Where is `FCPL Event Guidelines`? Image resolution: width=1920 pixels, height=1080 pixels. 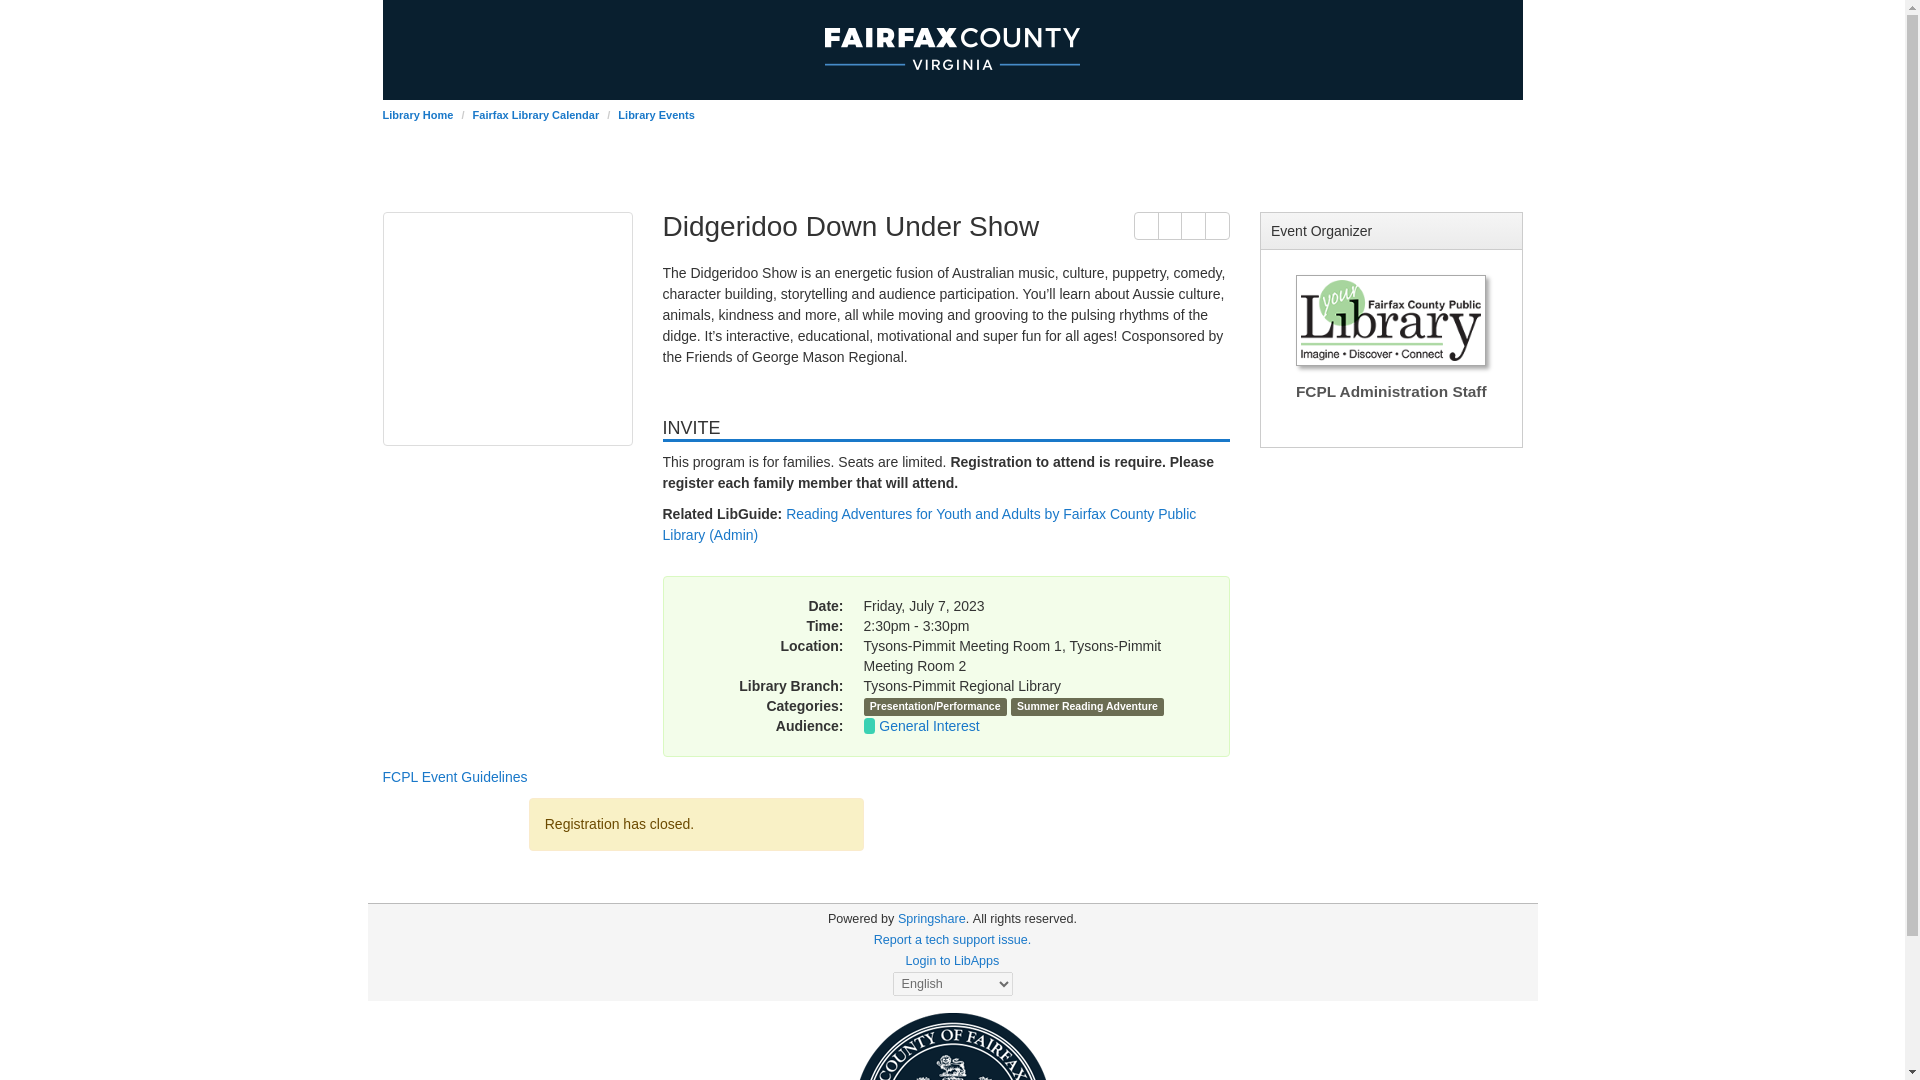 FCPL Event Guidelines is located at coordinates (454, 776).